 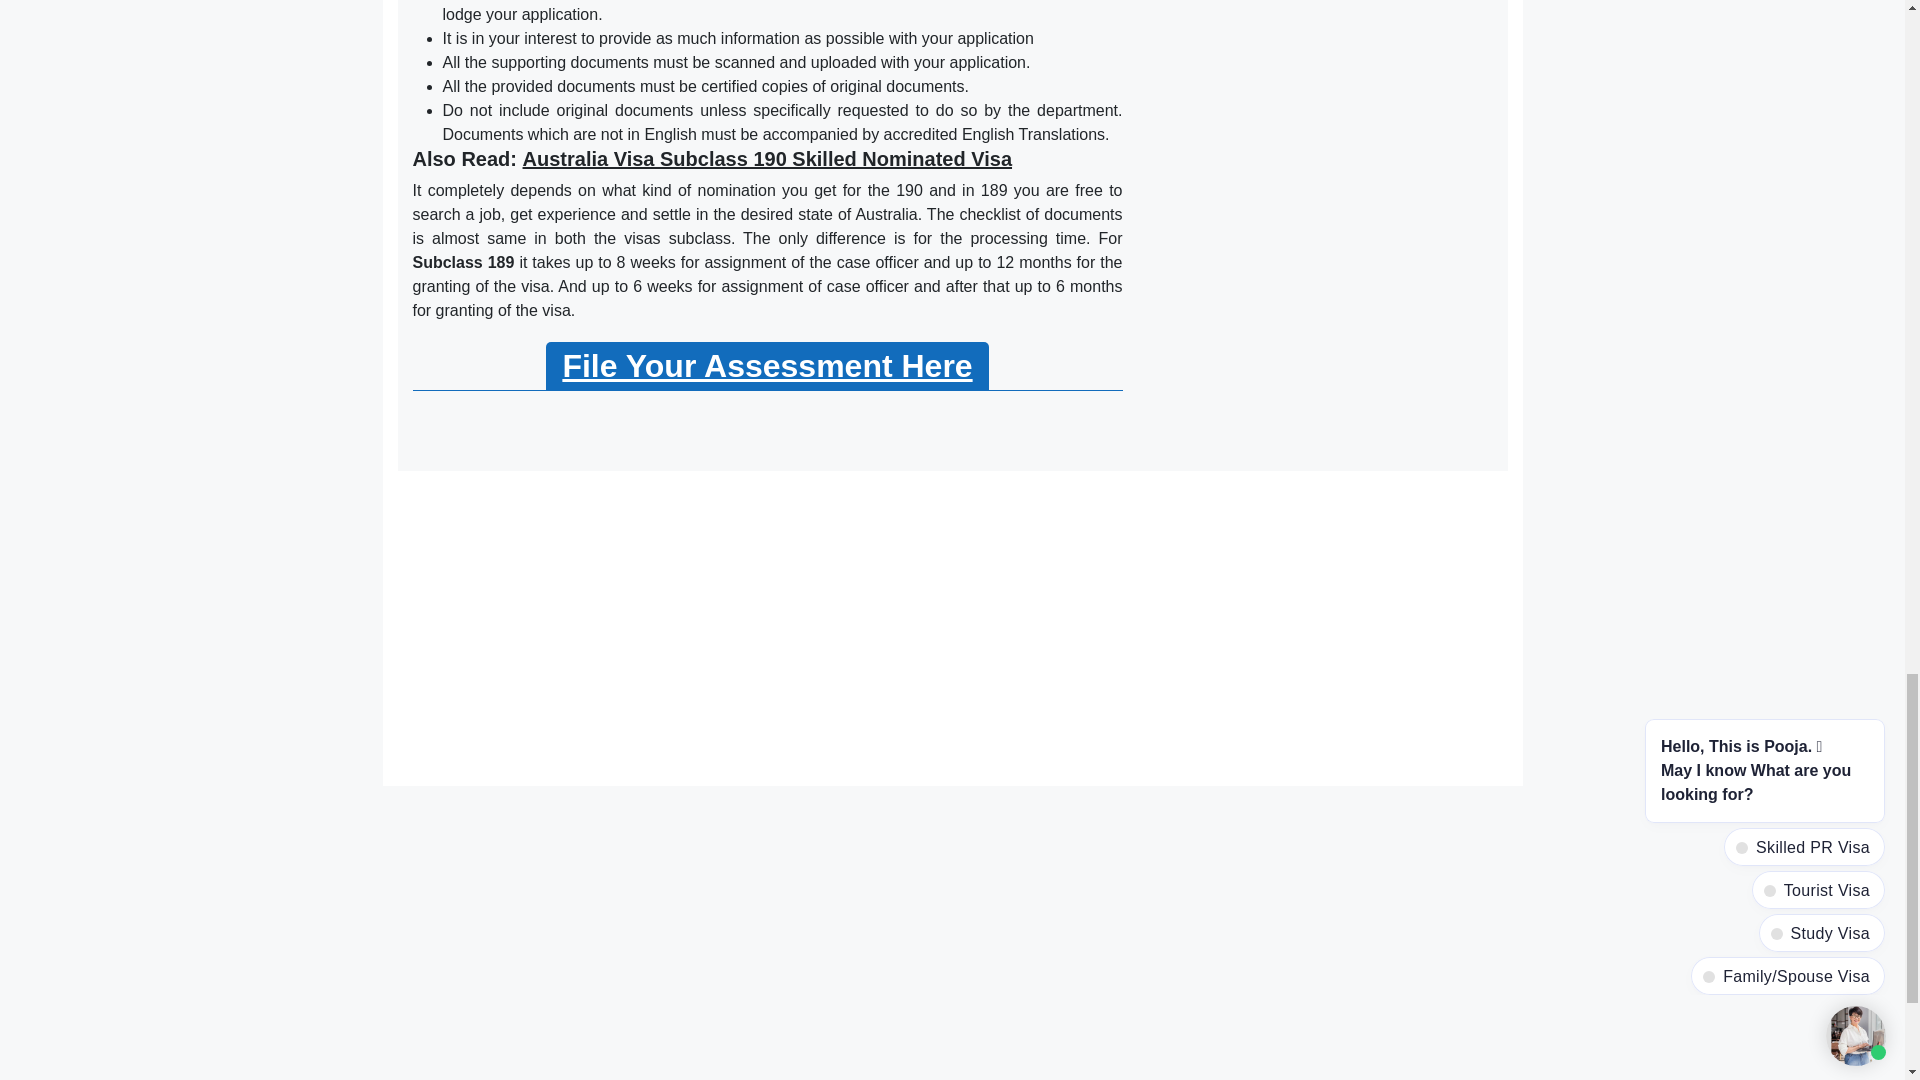 I want to click on Australia Visa Subclass 190 Skilled Nominated Visa, so click(x=768, y=158).